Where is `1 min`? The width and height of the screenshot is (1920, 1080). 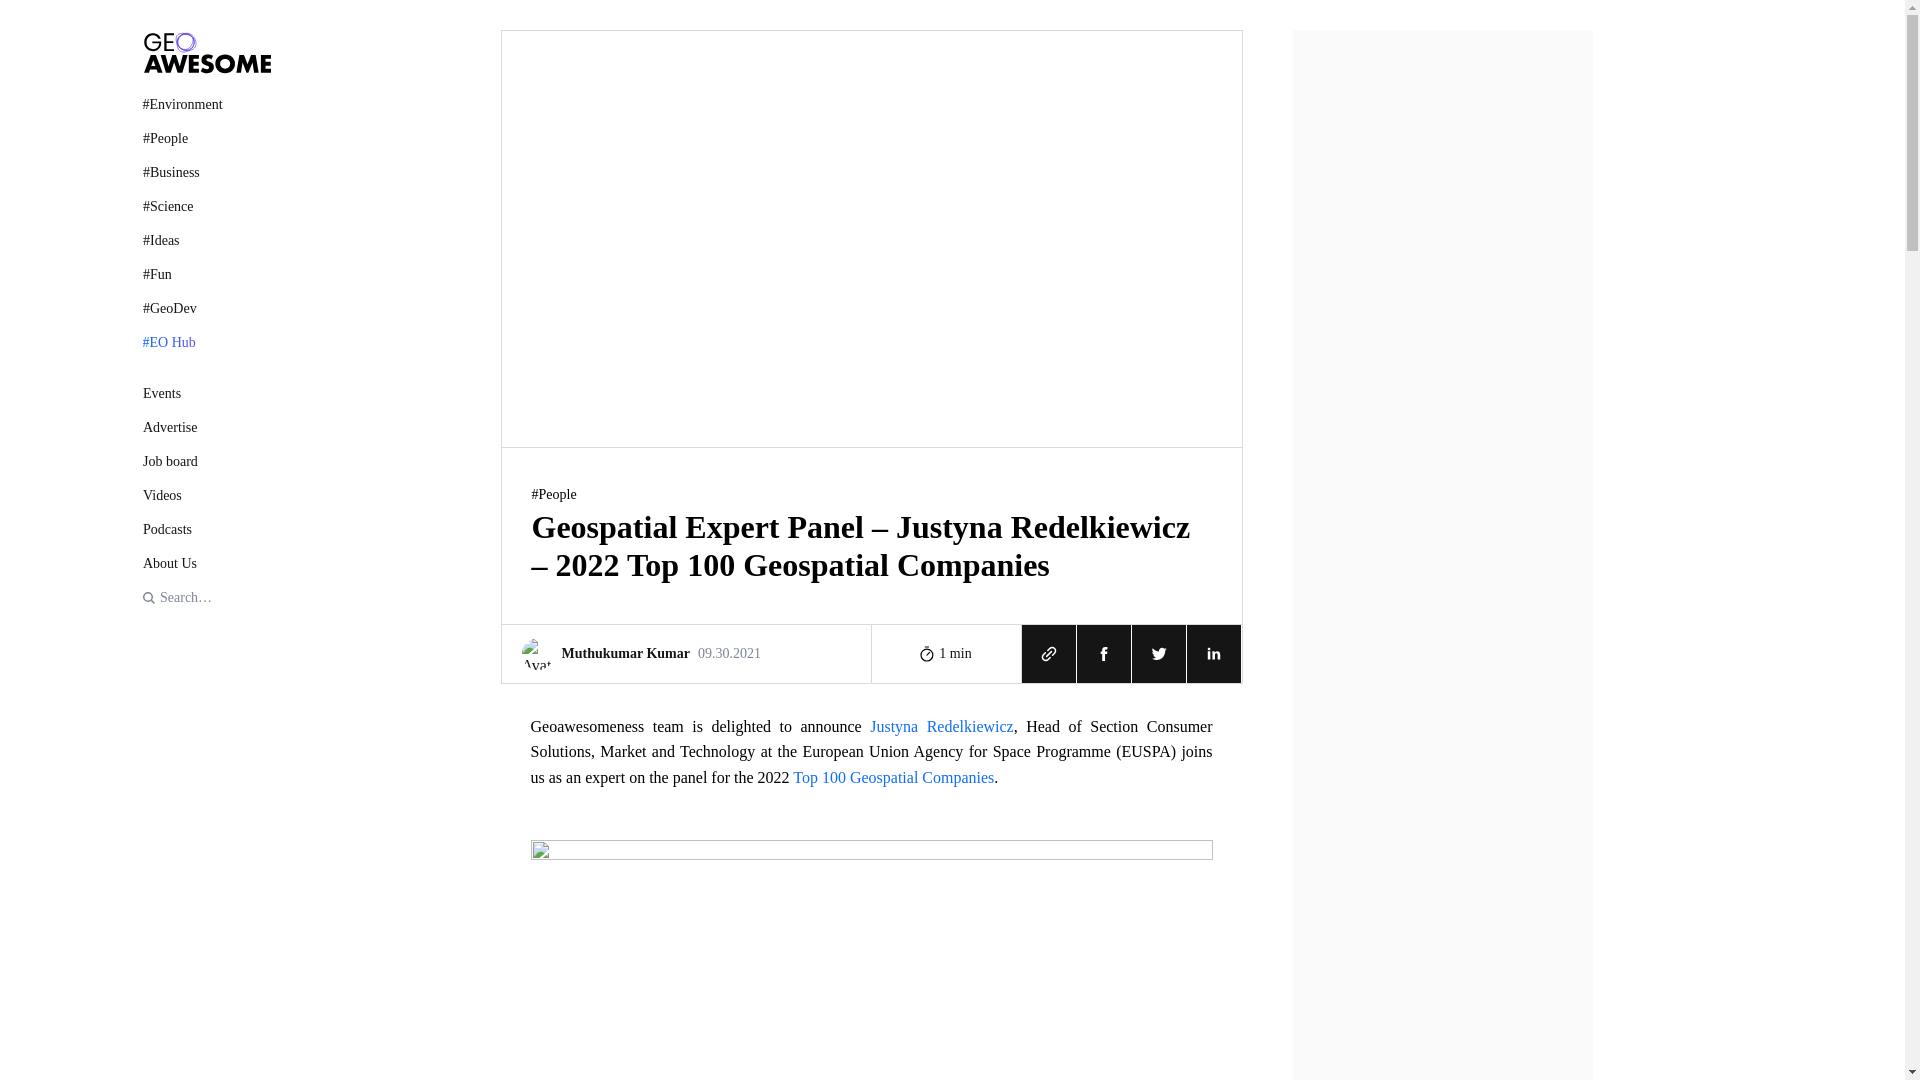
1 min is located at coordinates (206, 393).